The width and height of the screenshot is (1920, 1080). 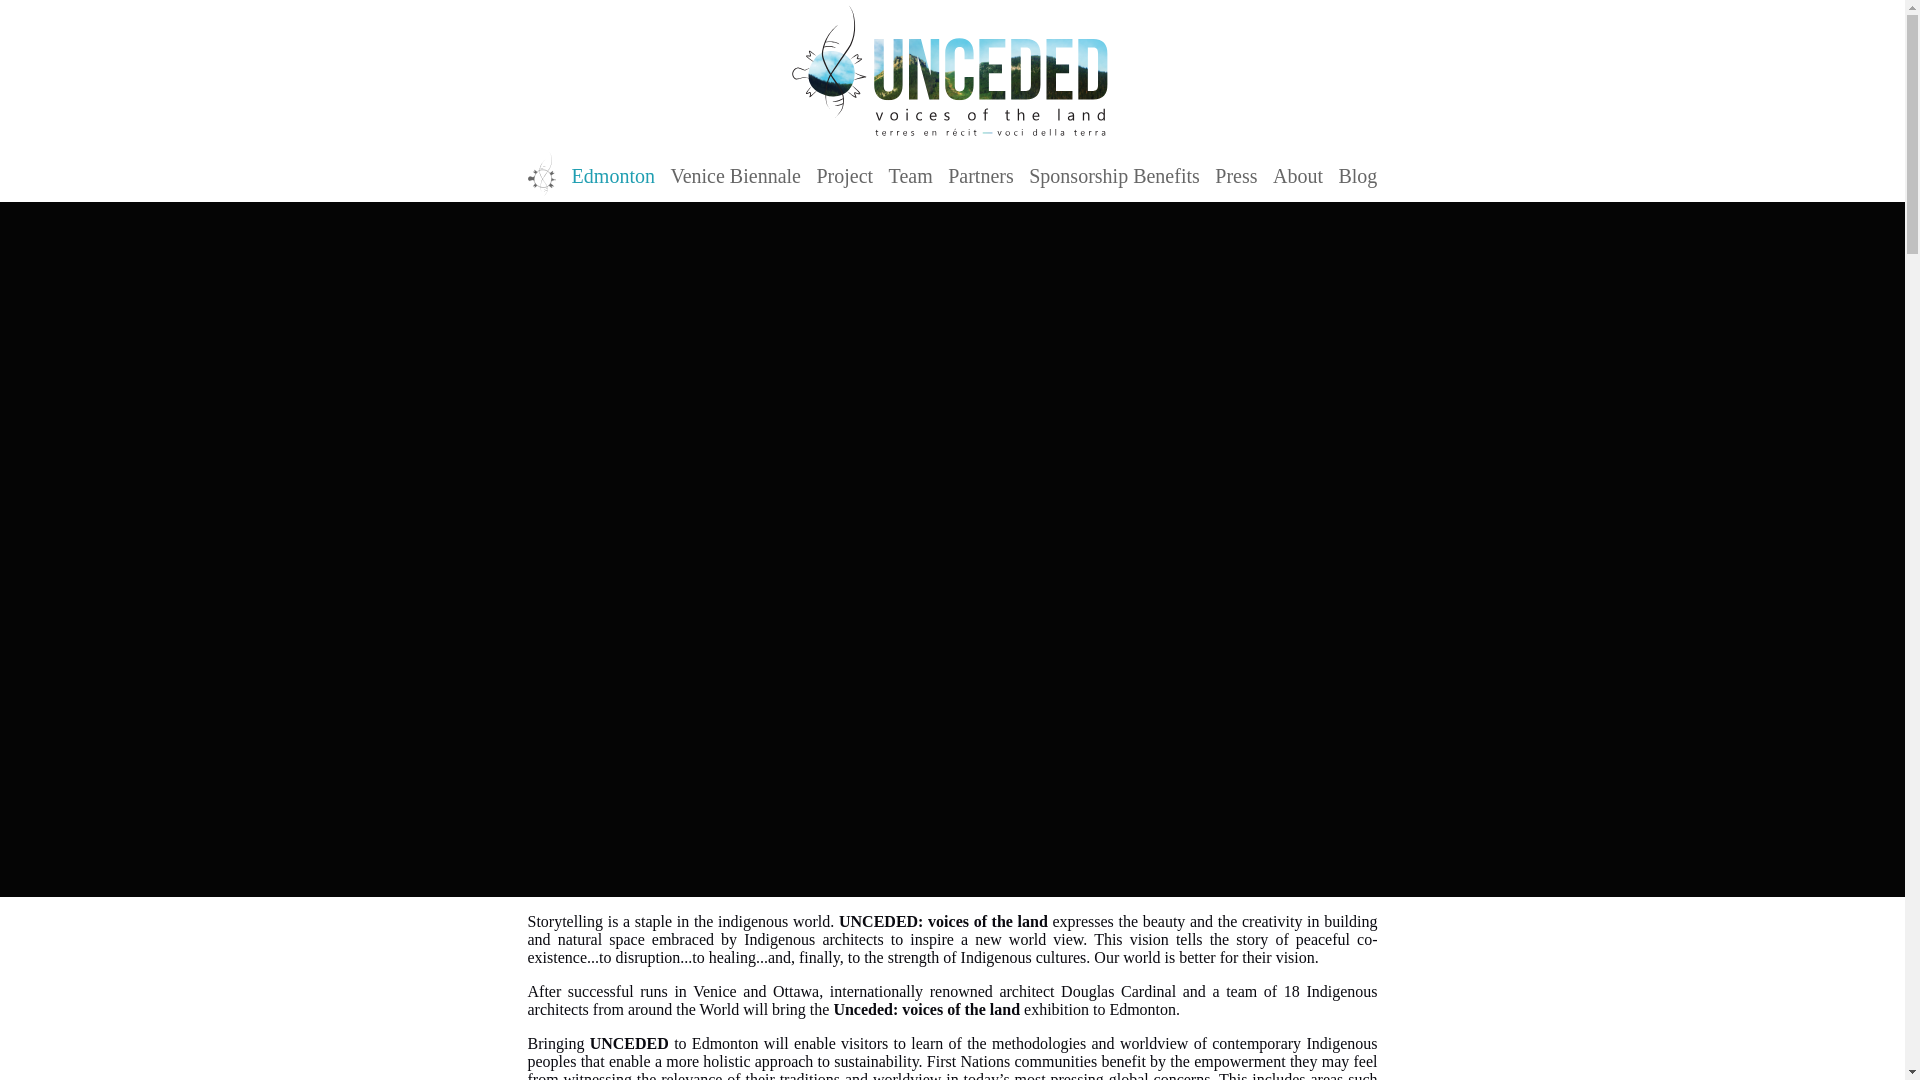 I want to click on Press, so click(x=1236, y=175).